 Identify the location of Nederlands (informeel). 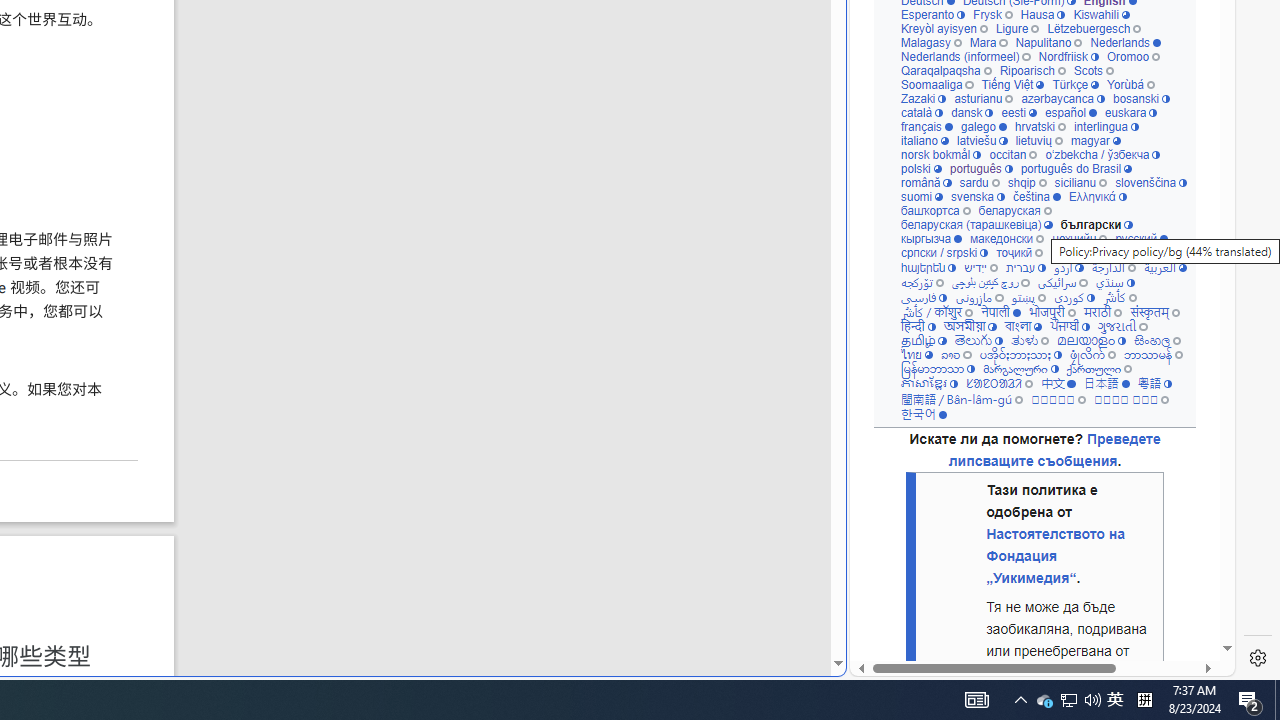
(964, 56).